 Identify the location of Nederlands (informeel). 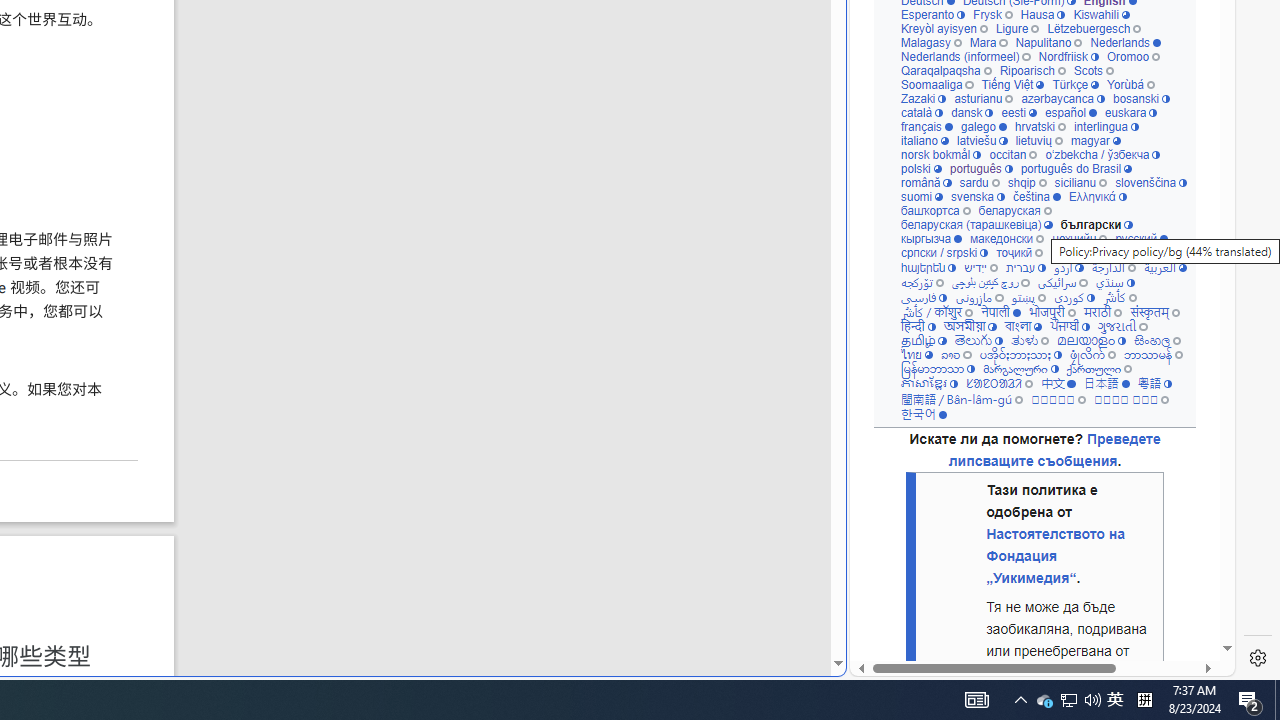
(964, 56).